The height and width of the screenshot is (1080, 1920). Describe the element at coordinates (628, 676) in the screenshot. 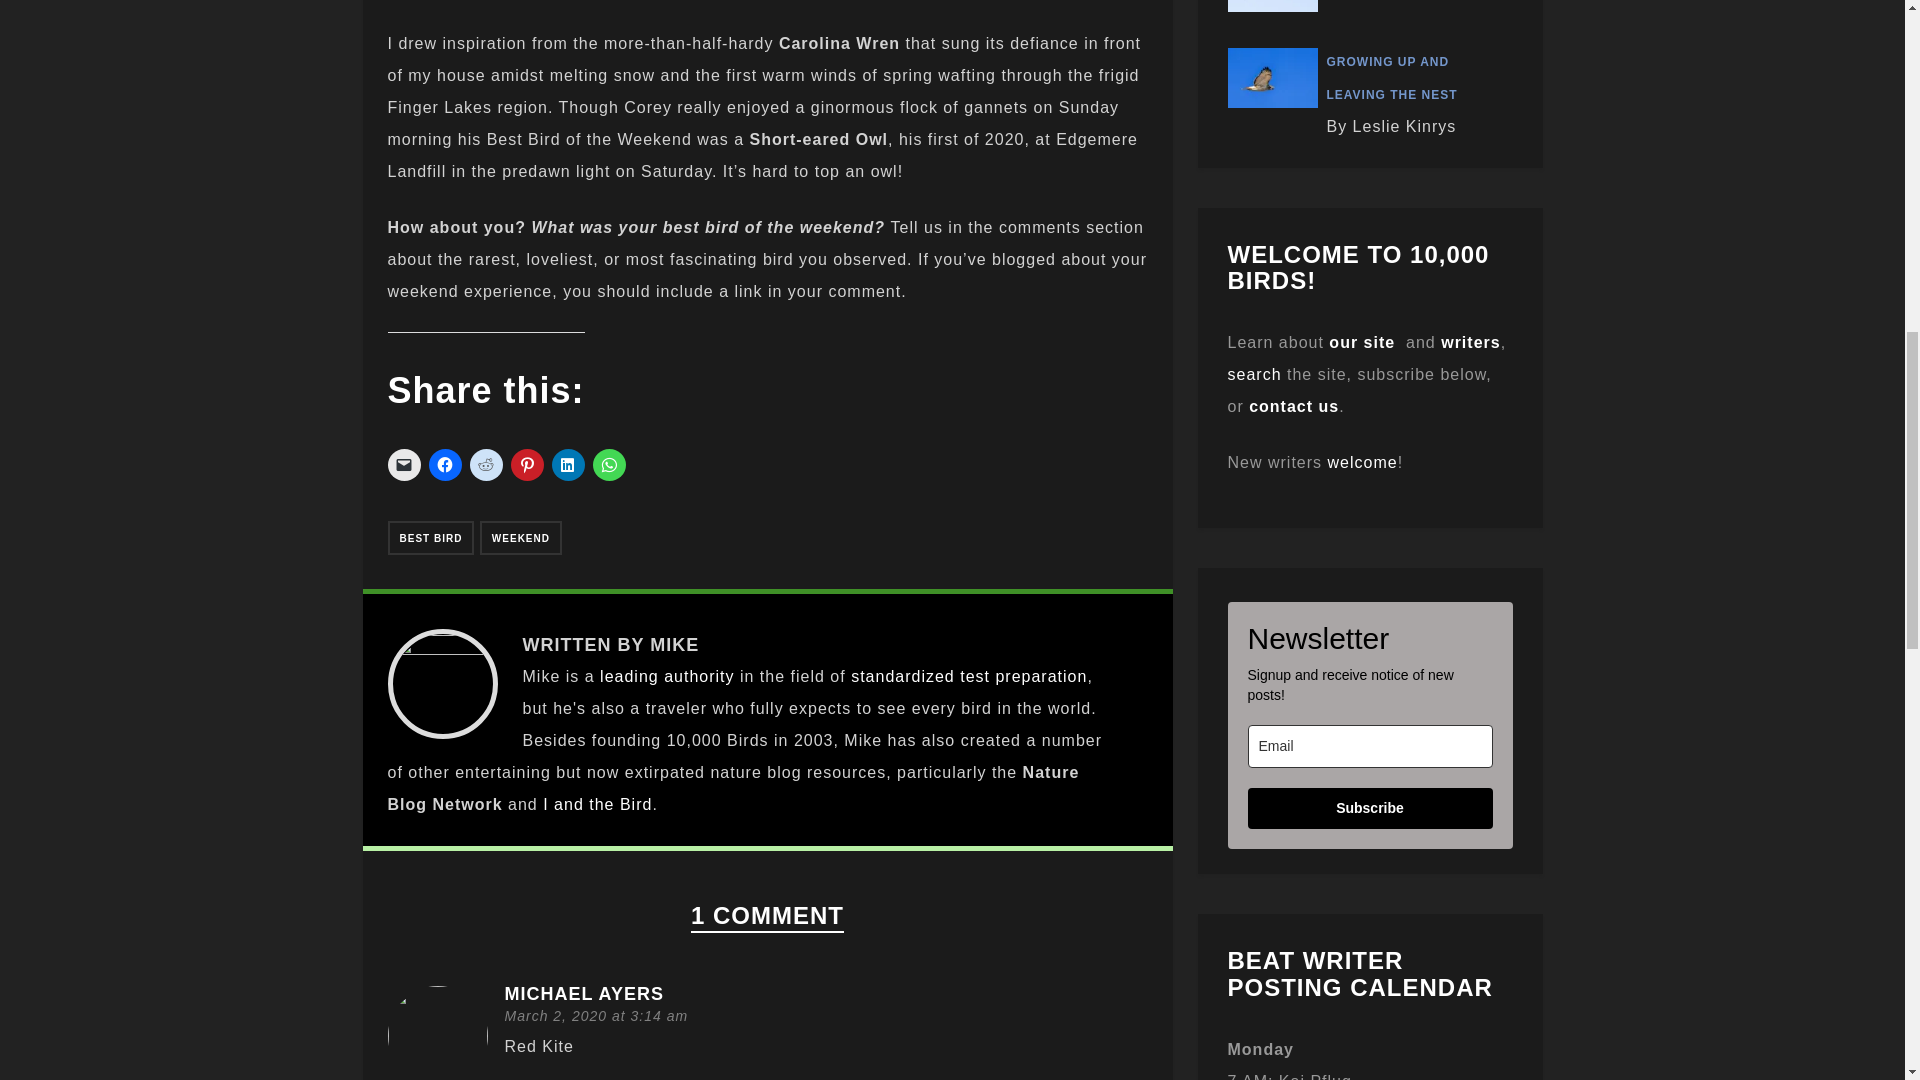

I see `leading` at that location.